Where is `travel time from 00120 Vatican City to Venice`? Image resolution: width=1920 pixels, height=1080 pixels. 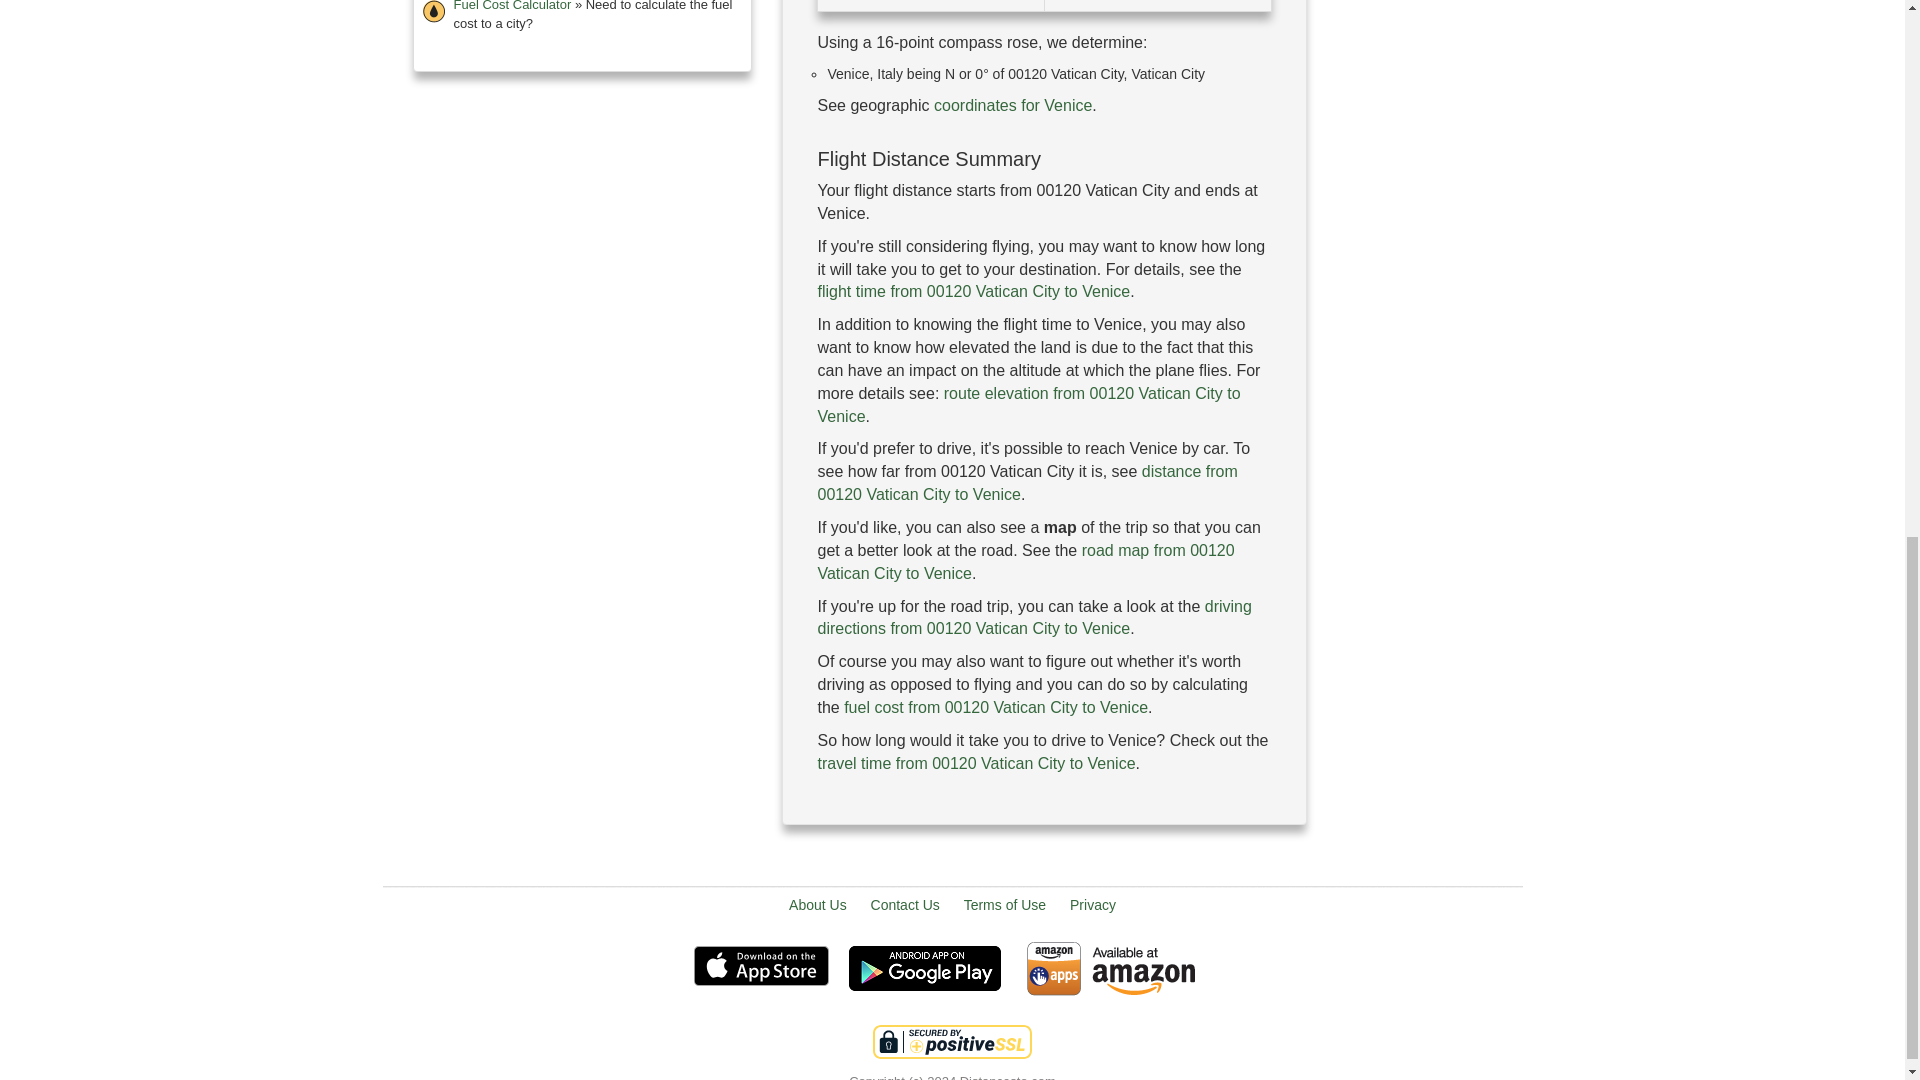 travel time from 00120 Vatican City to Venice is located at coordinates (976, 763).